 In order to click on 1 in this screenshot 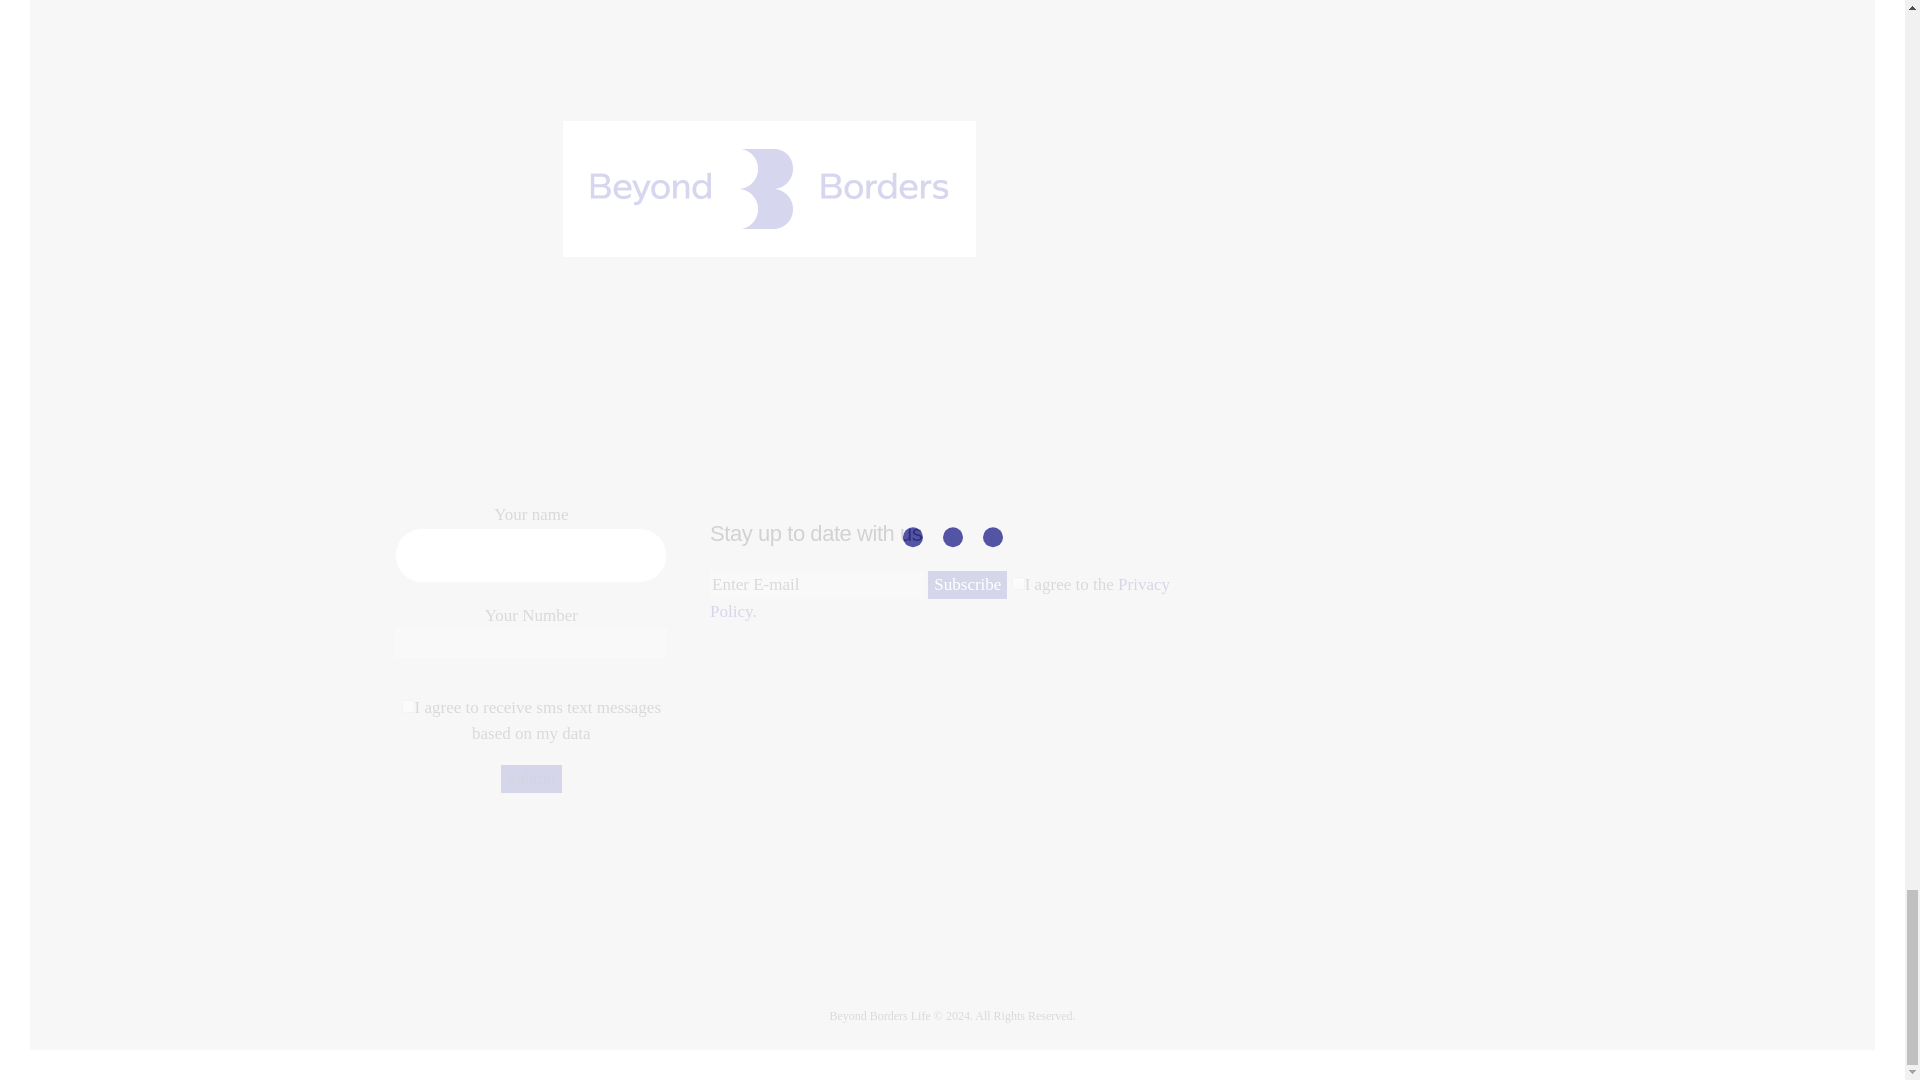, I will do `click(408, 706)`.